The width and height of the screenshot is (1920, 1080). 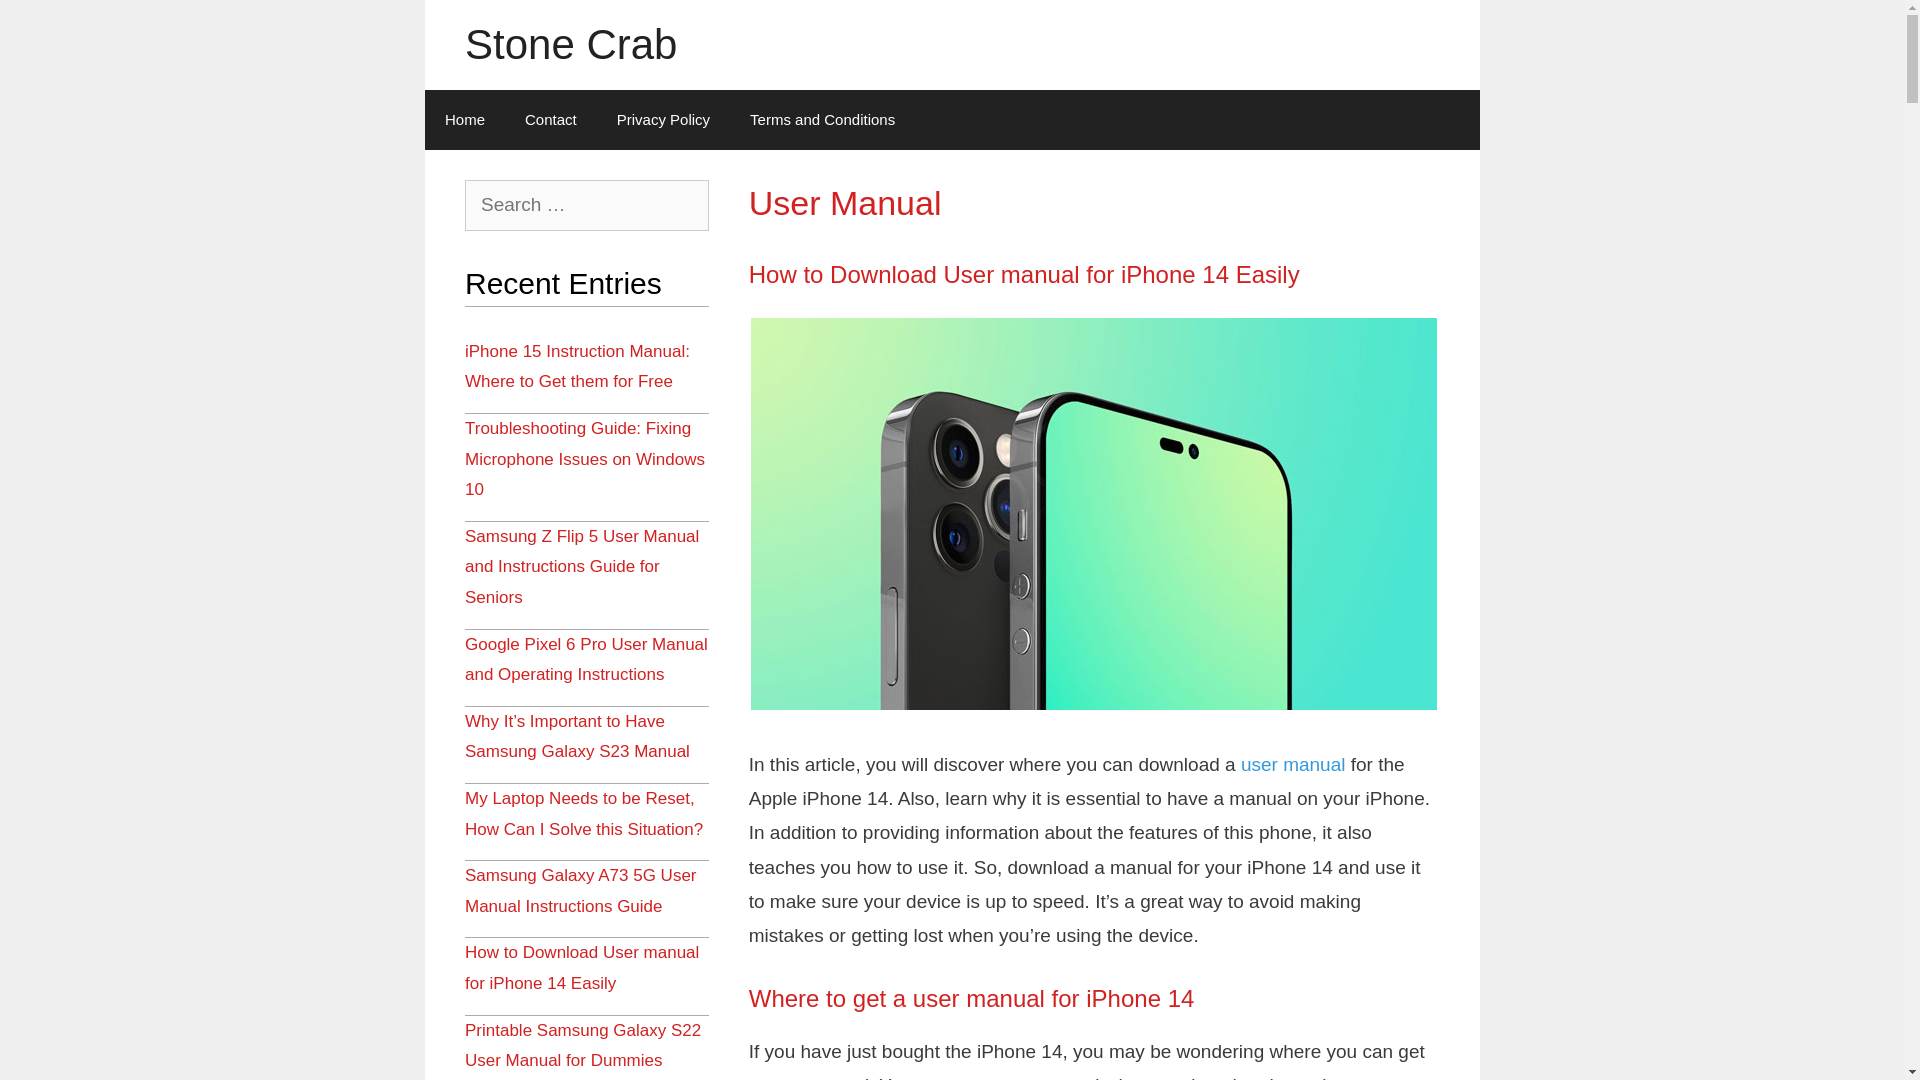 What do you see at coordinates (664, 120) in the screenshot?
I see `Privacy Policy` at bounding box center [664, 120].